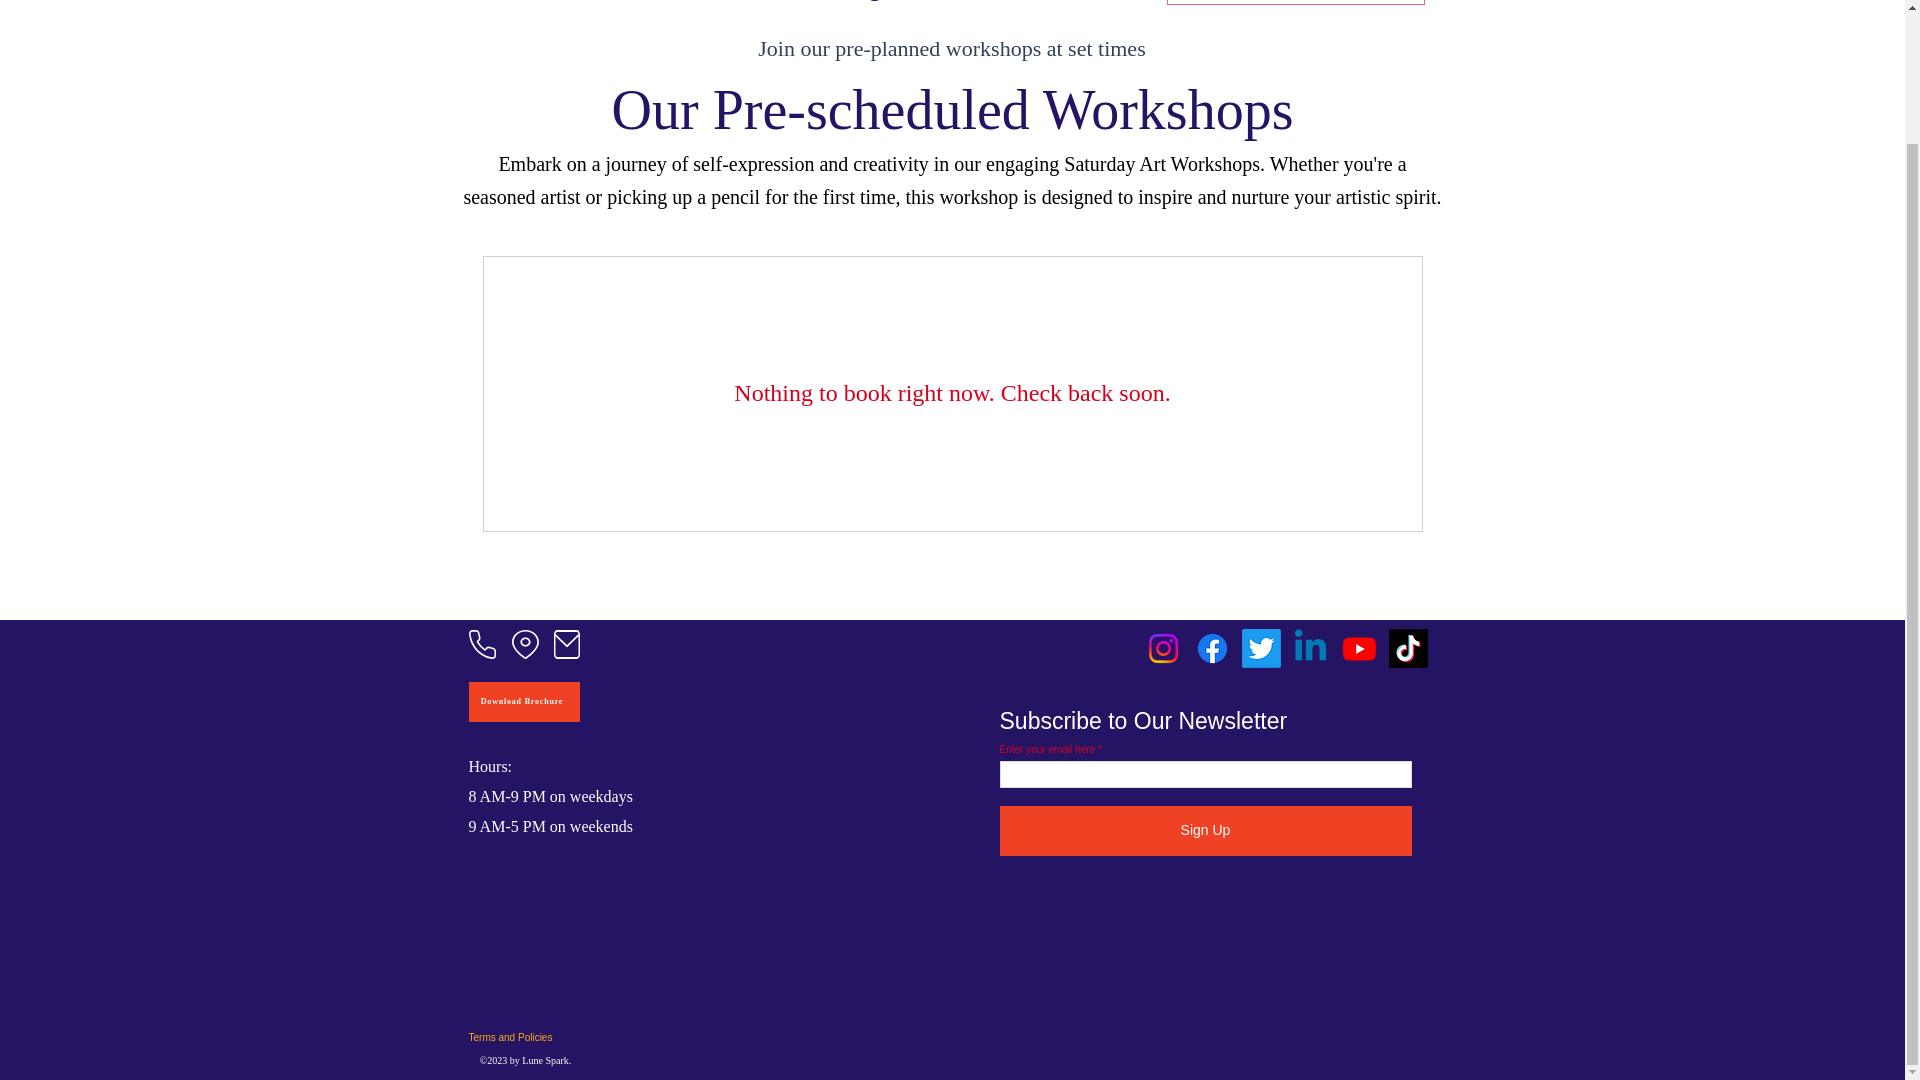 The image size is (1920, 1080). What do you see at coordinates (536, 1036) in the screenshot?
I see `Terms and Policies` at bounding box center [536, 1036].